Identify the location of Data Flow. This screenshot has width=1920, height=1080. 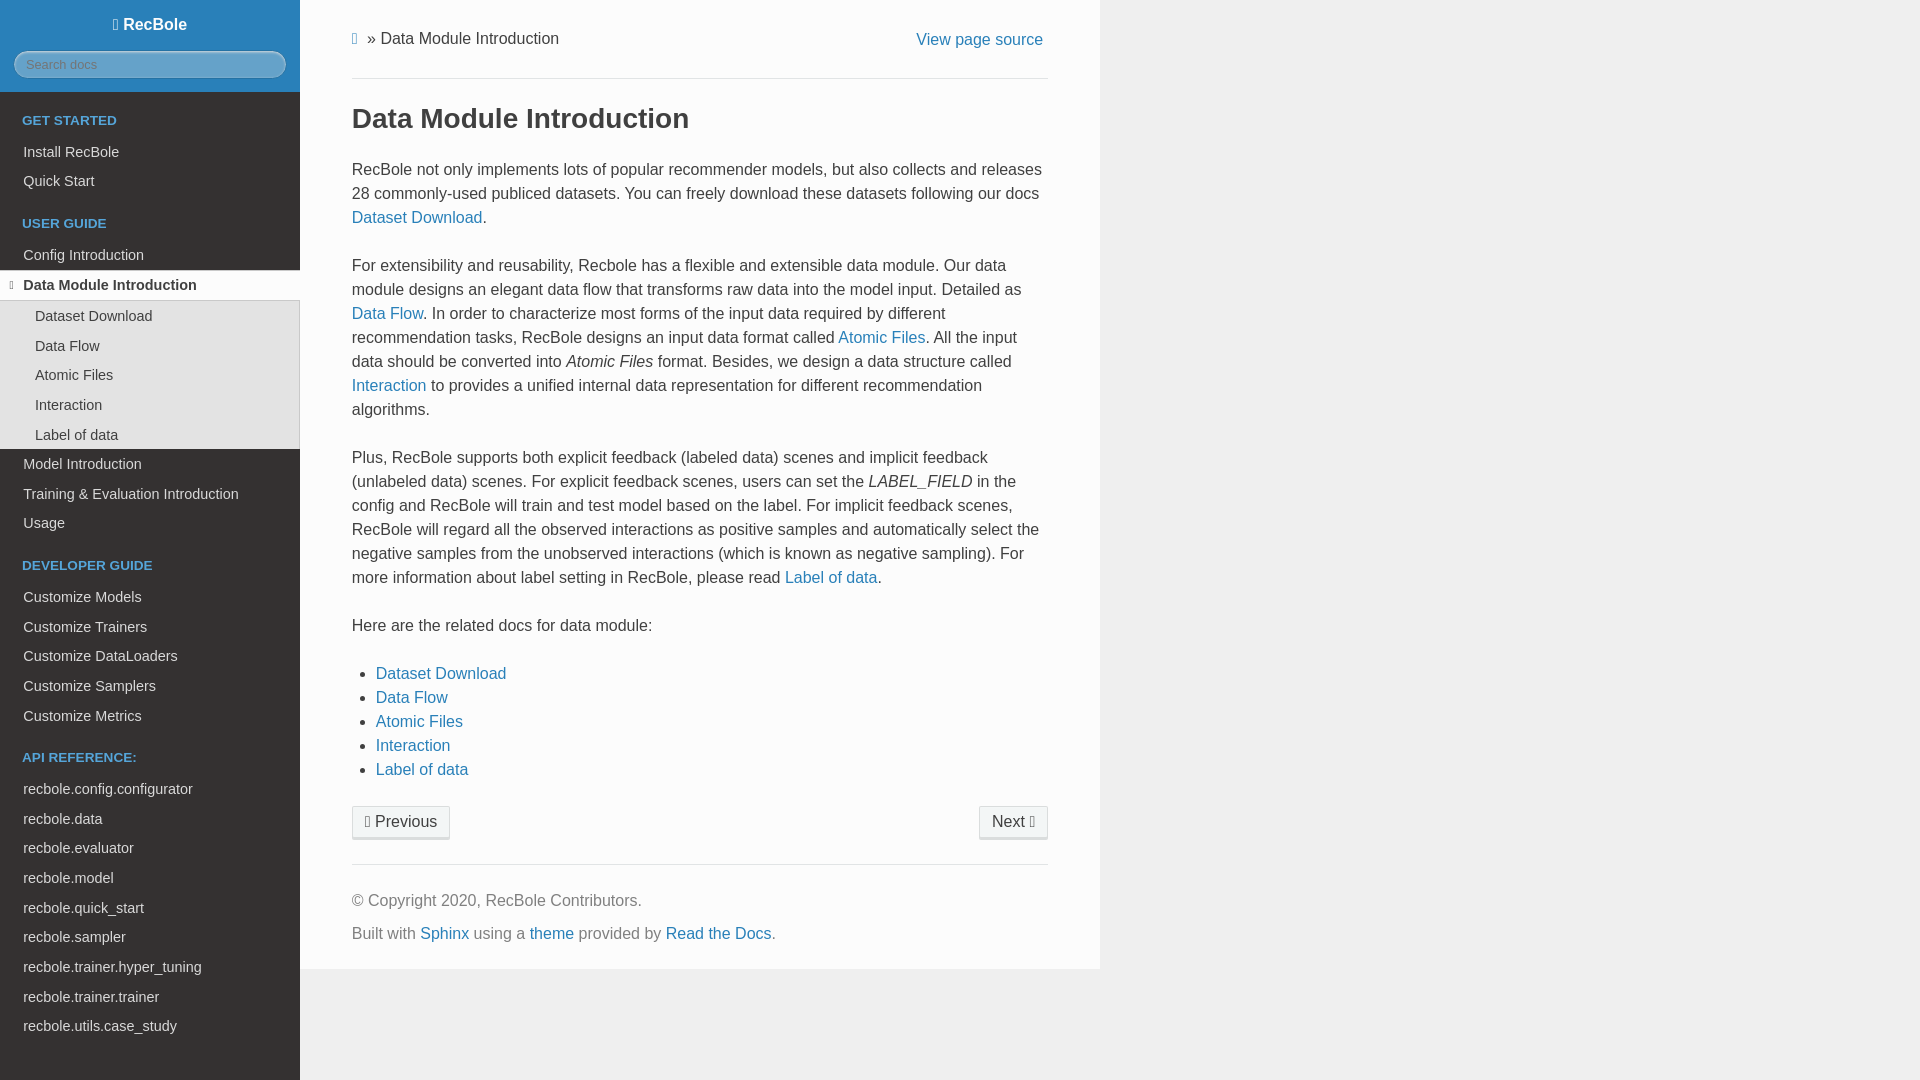
(386, 312).